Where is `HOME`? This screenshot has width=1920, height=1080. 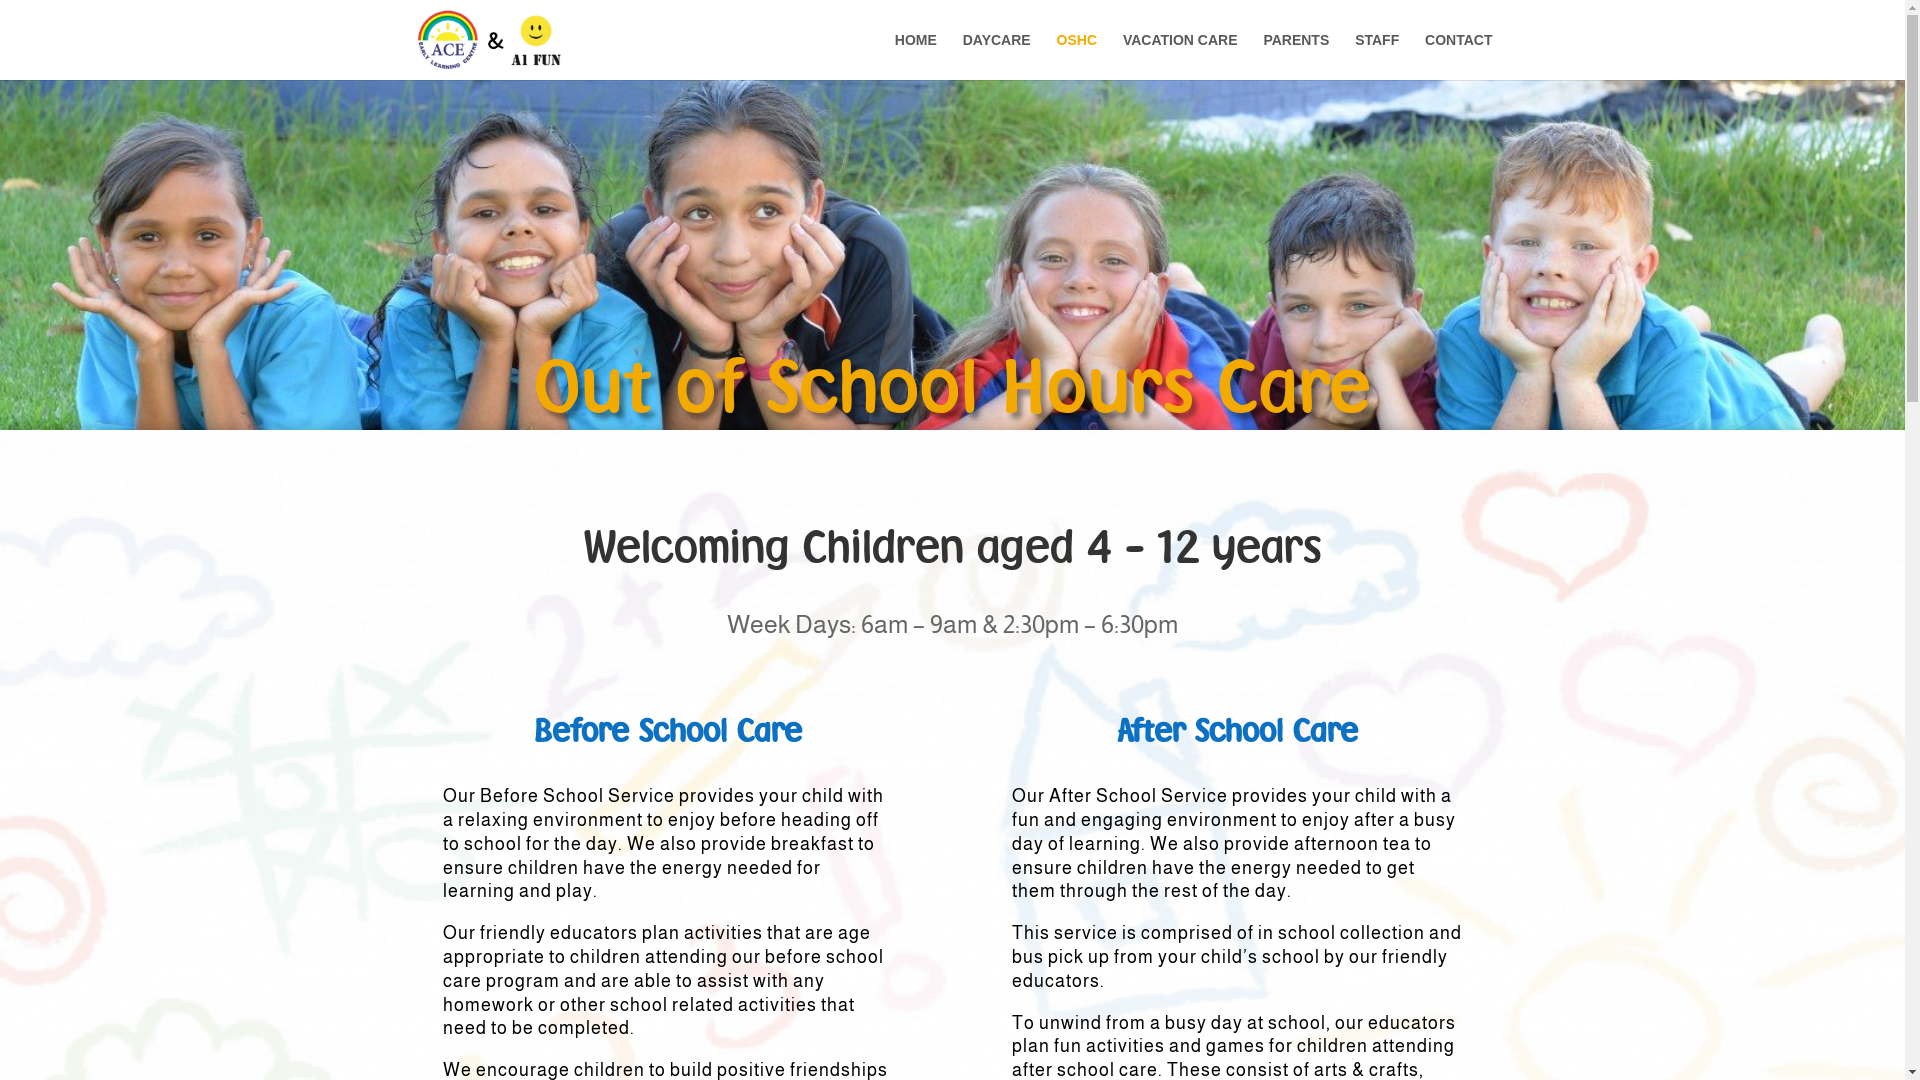
HOME is located at coordinates (916, 56).